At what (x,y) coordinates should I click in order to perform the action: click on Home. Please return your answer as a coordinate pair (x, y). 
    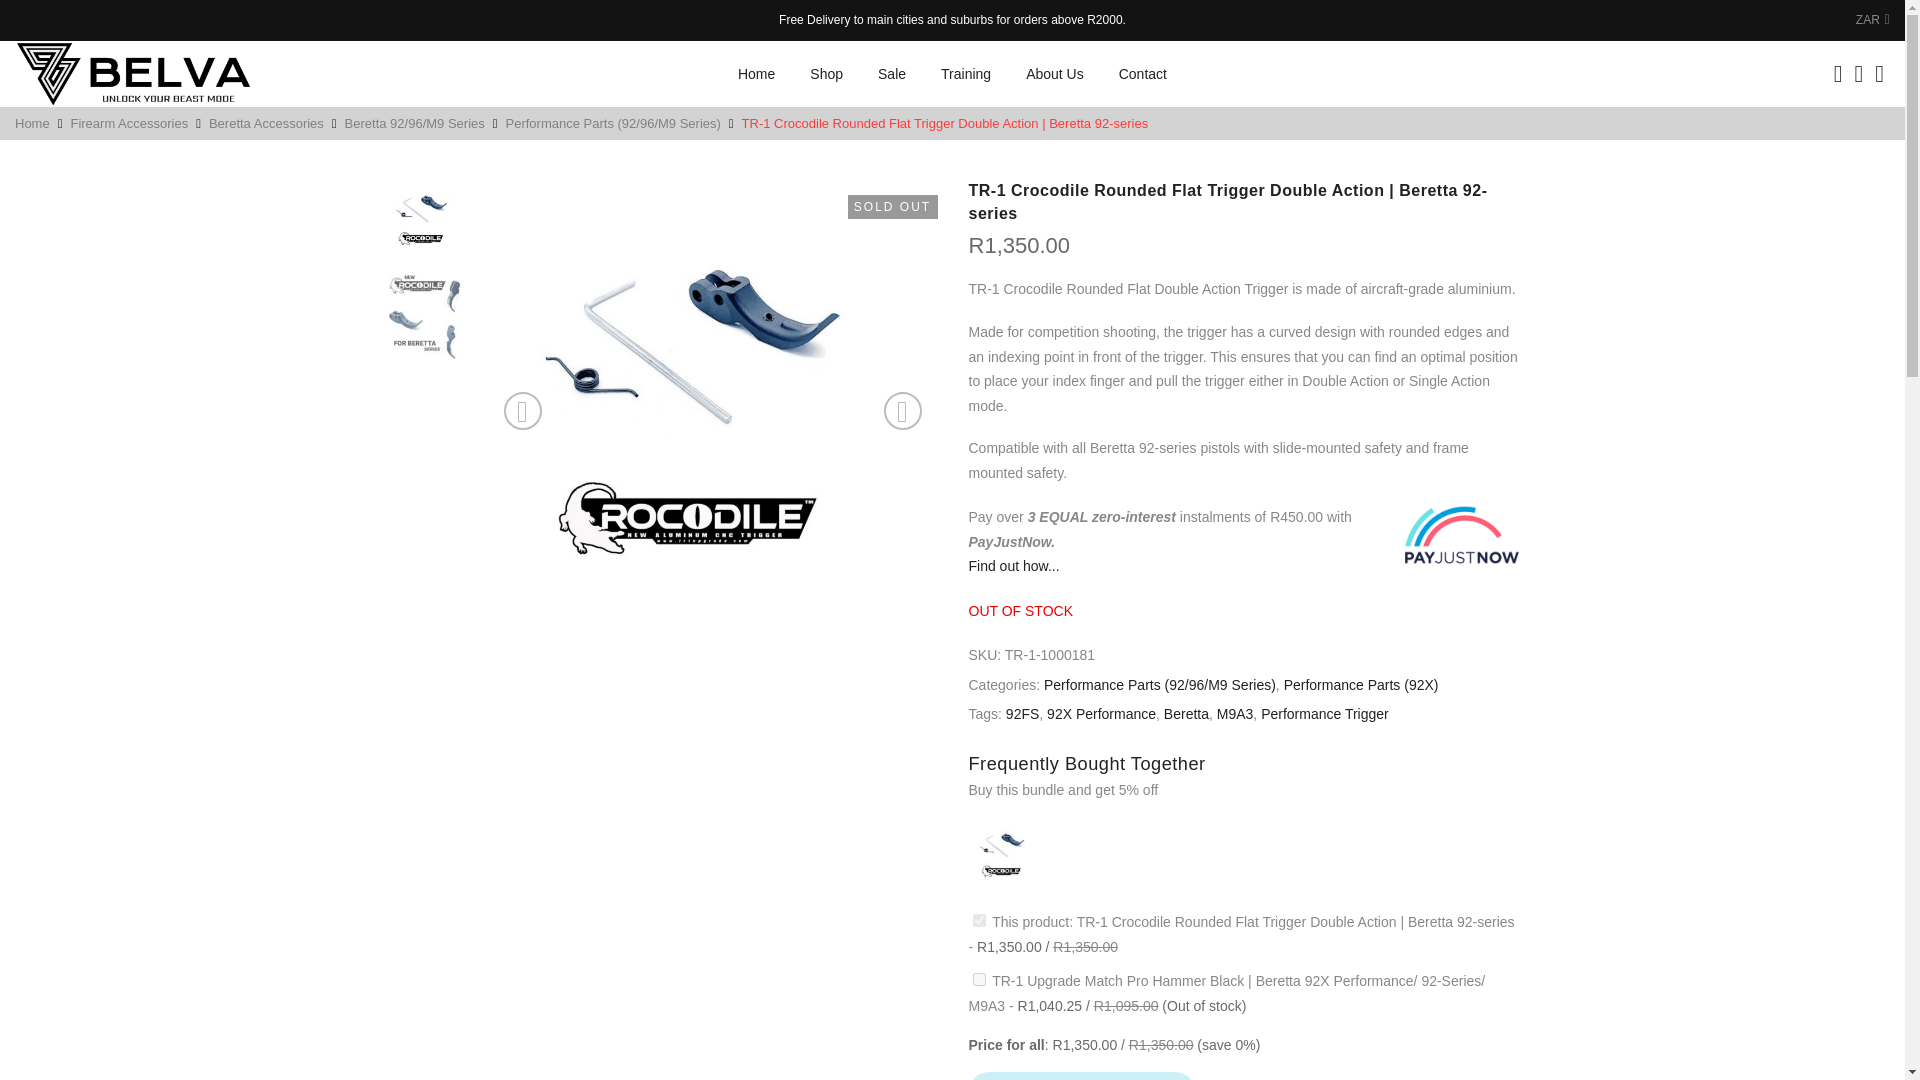
    Looking at the image, I should click on (756, 74).